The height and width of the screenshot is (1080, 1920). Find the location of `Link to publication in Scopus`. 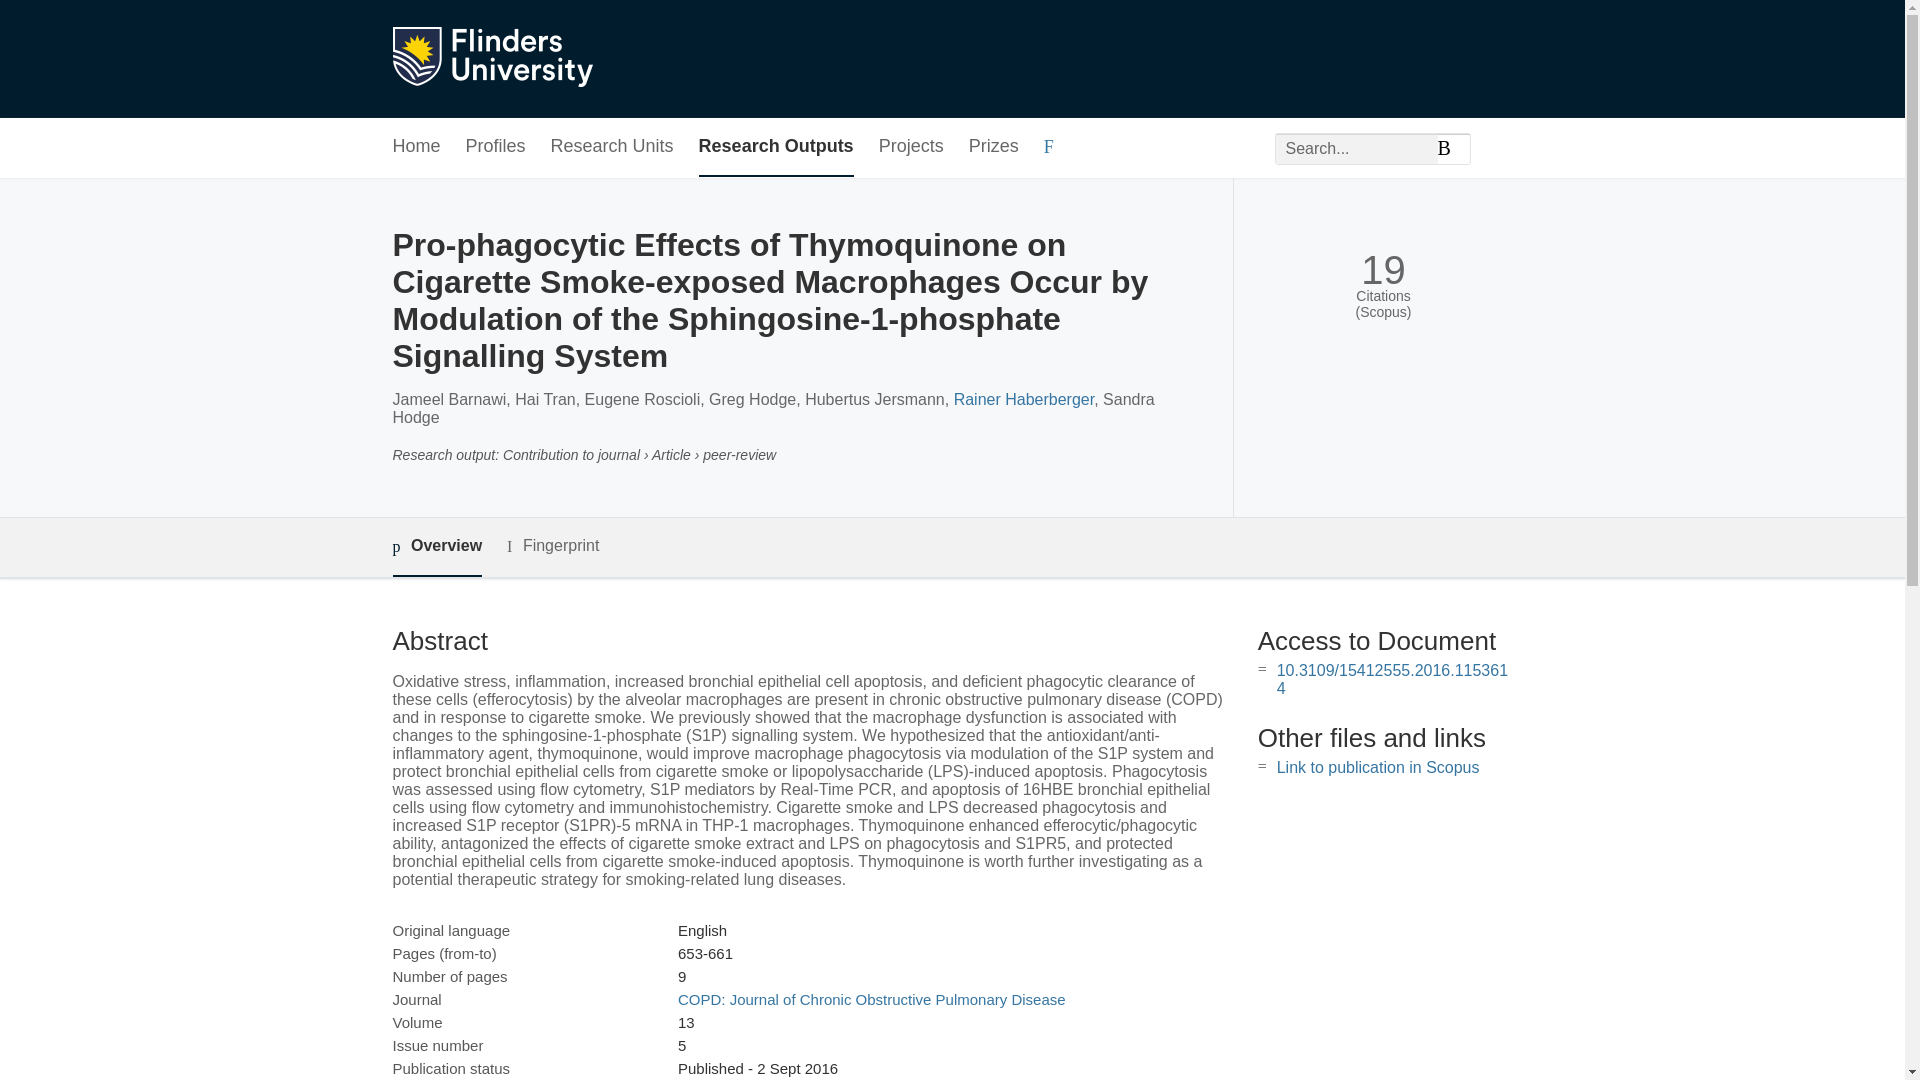

Link to publication in Scopus is located at coordinates (1378, 768).